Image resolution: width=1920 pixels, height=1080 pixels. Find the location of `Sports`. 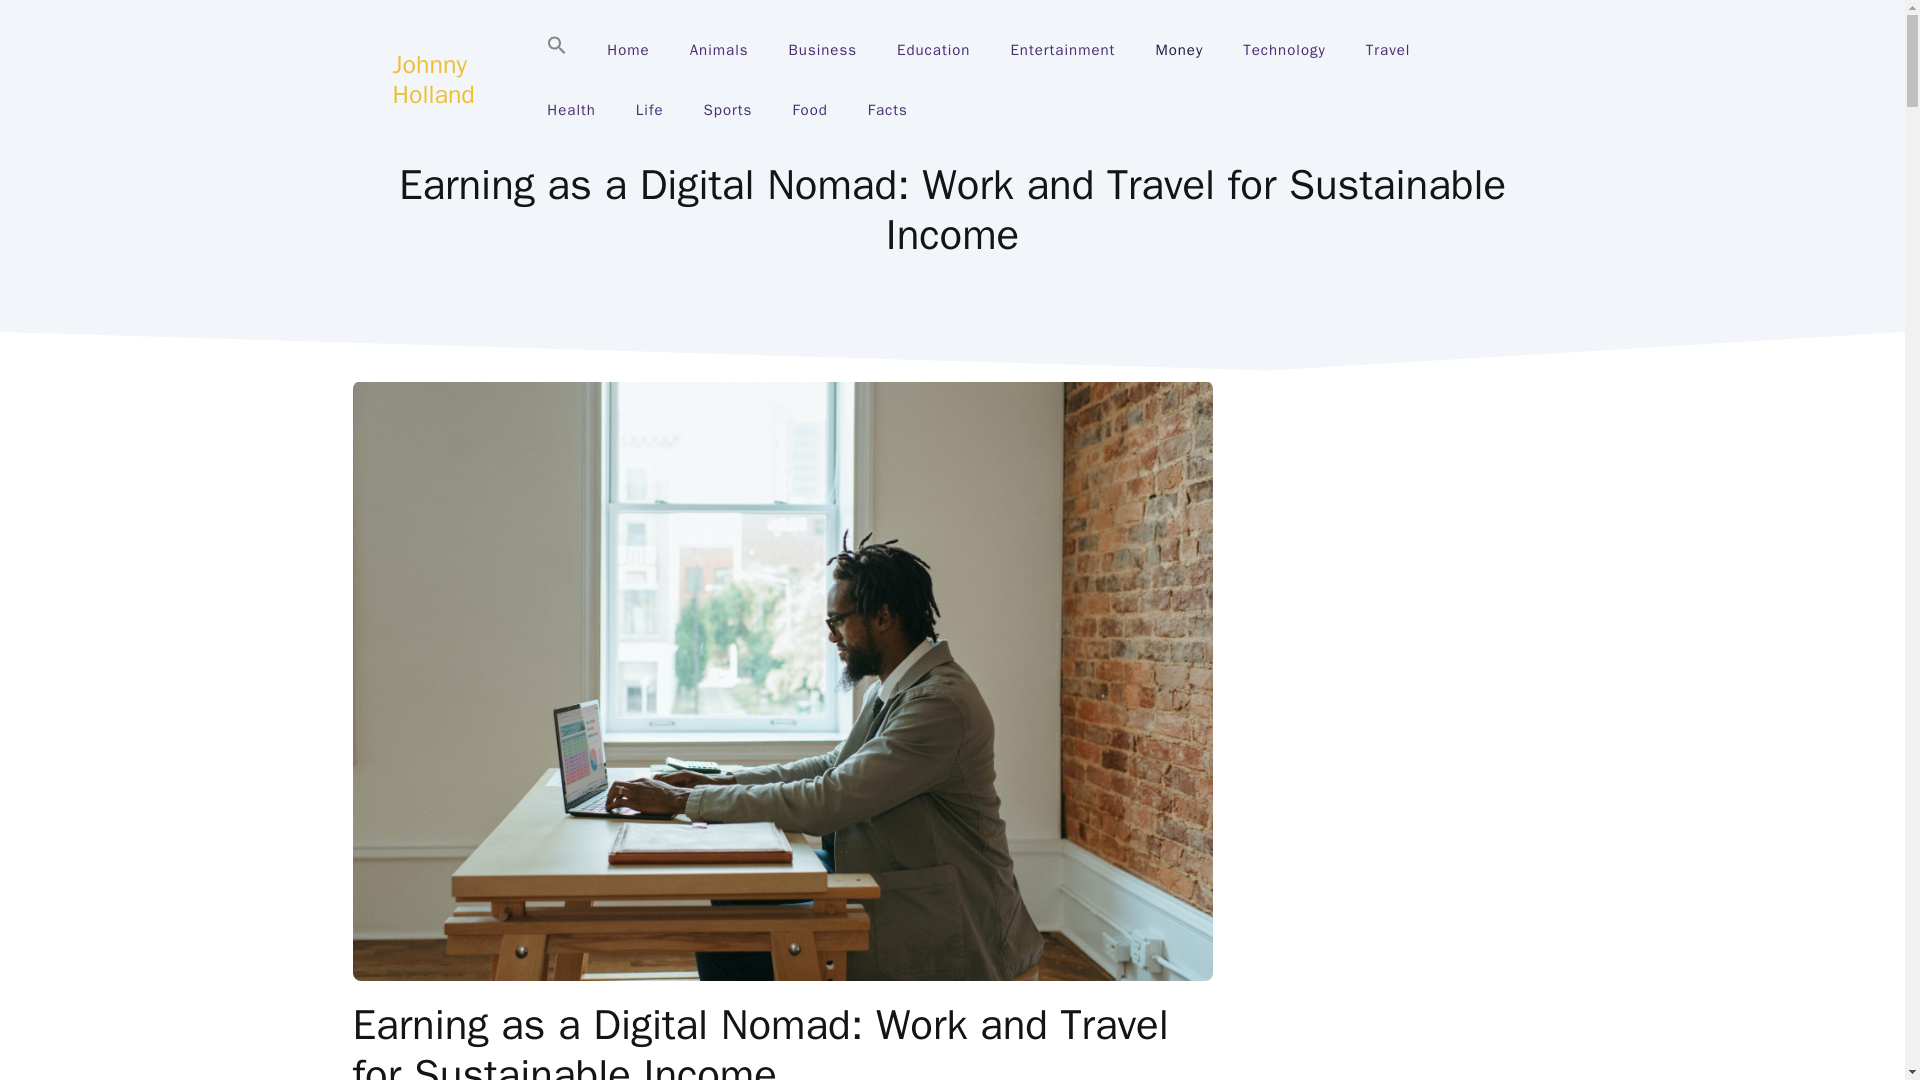

Sports is located at coordinates (728, 110).